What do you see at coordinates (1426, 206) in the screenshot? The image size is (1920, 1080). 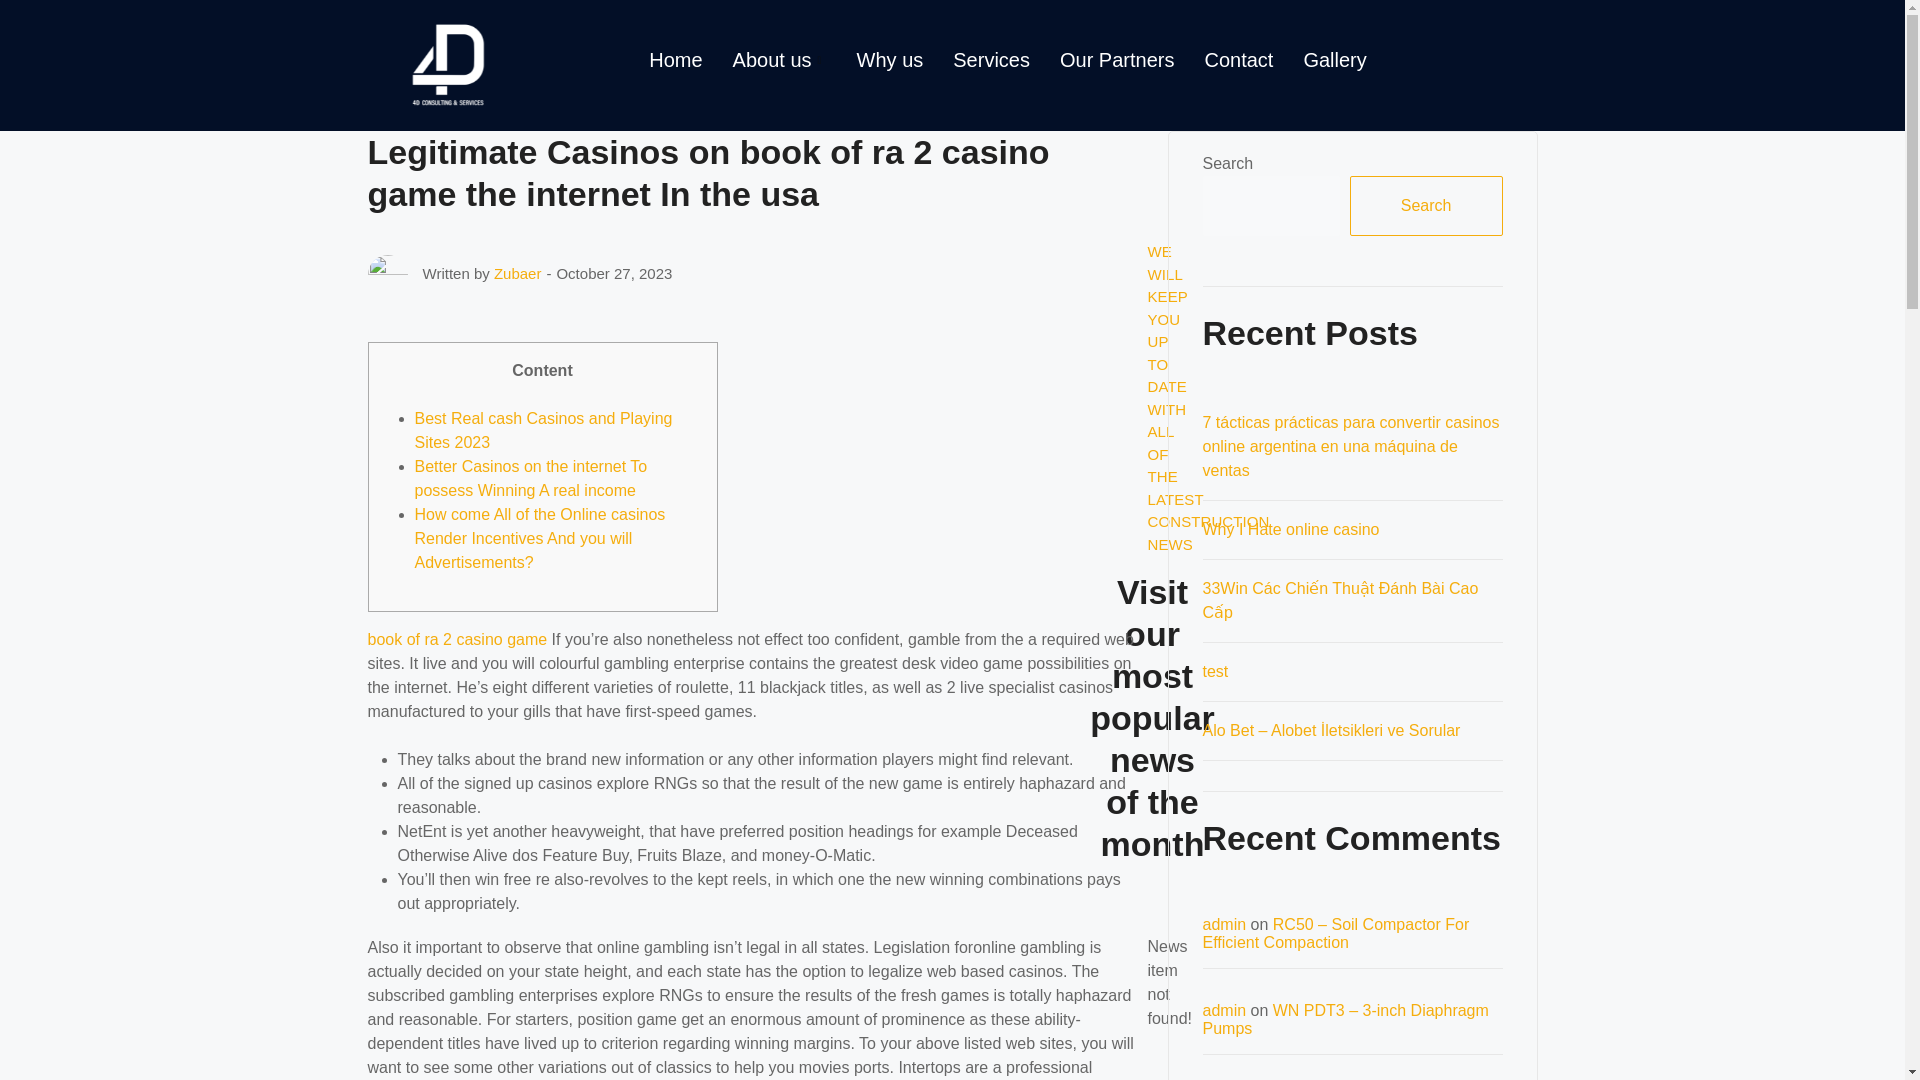 I see `Search` at bounding box center [1426, 206].